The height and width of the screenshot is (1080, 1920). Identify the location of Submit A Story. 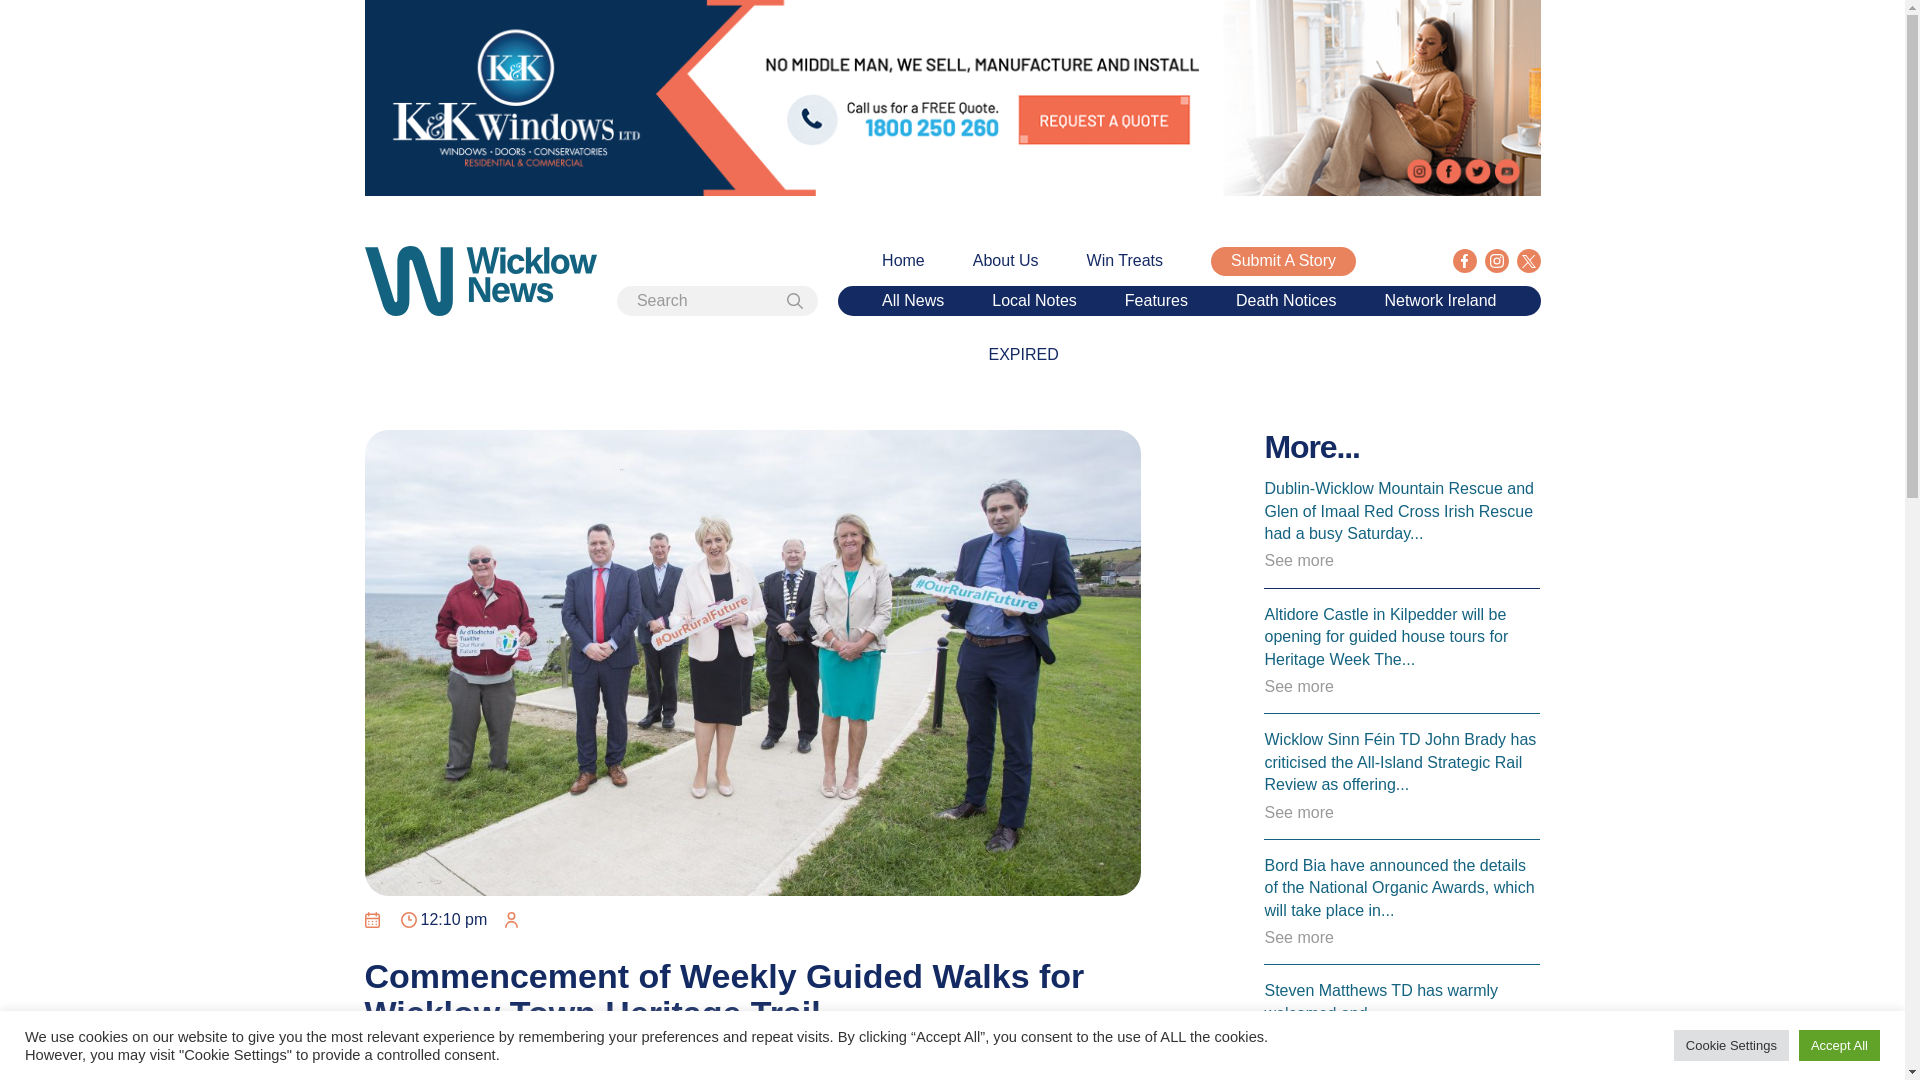
(1283, 261).